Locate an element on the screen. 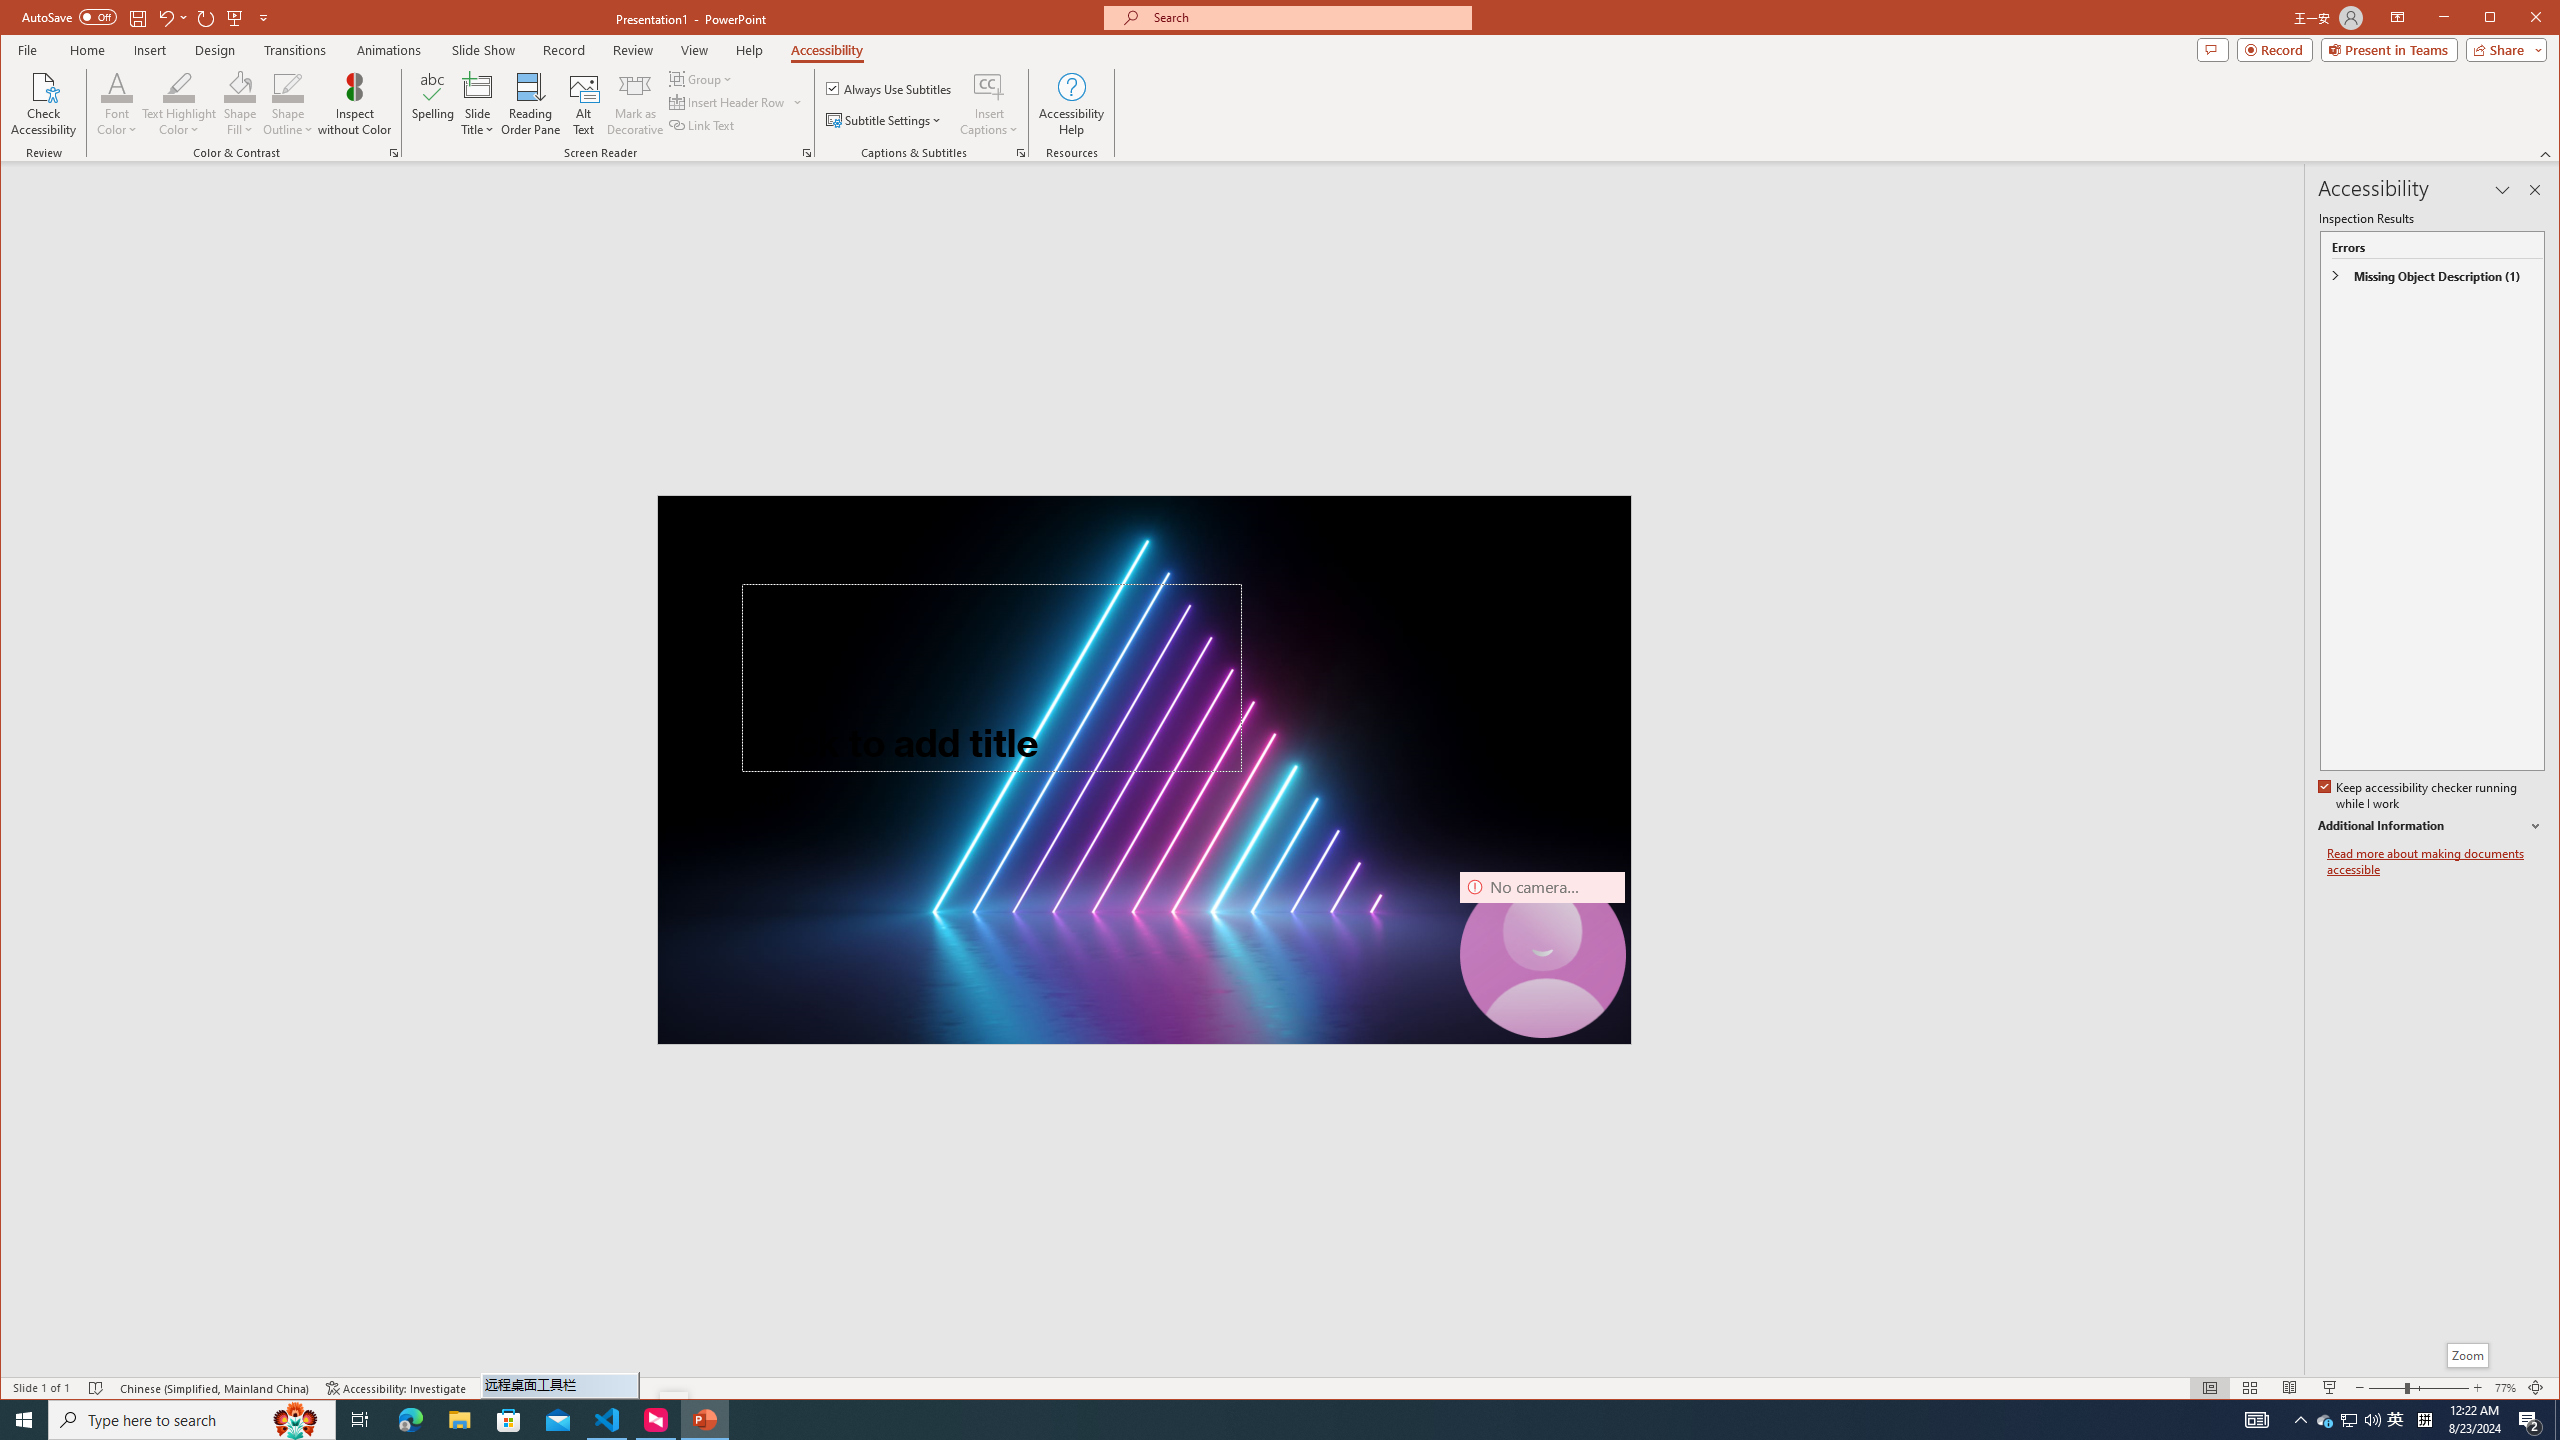 The height and width of the screenshot is (1440, 2560). Subtitle Settings is located at coordinates (884, 120).